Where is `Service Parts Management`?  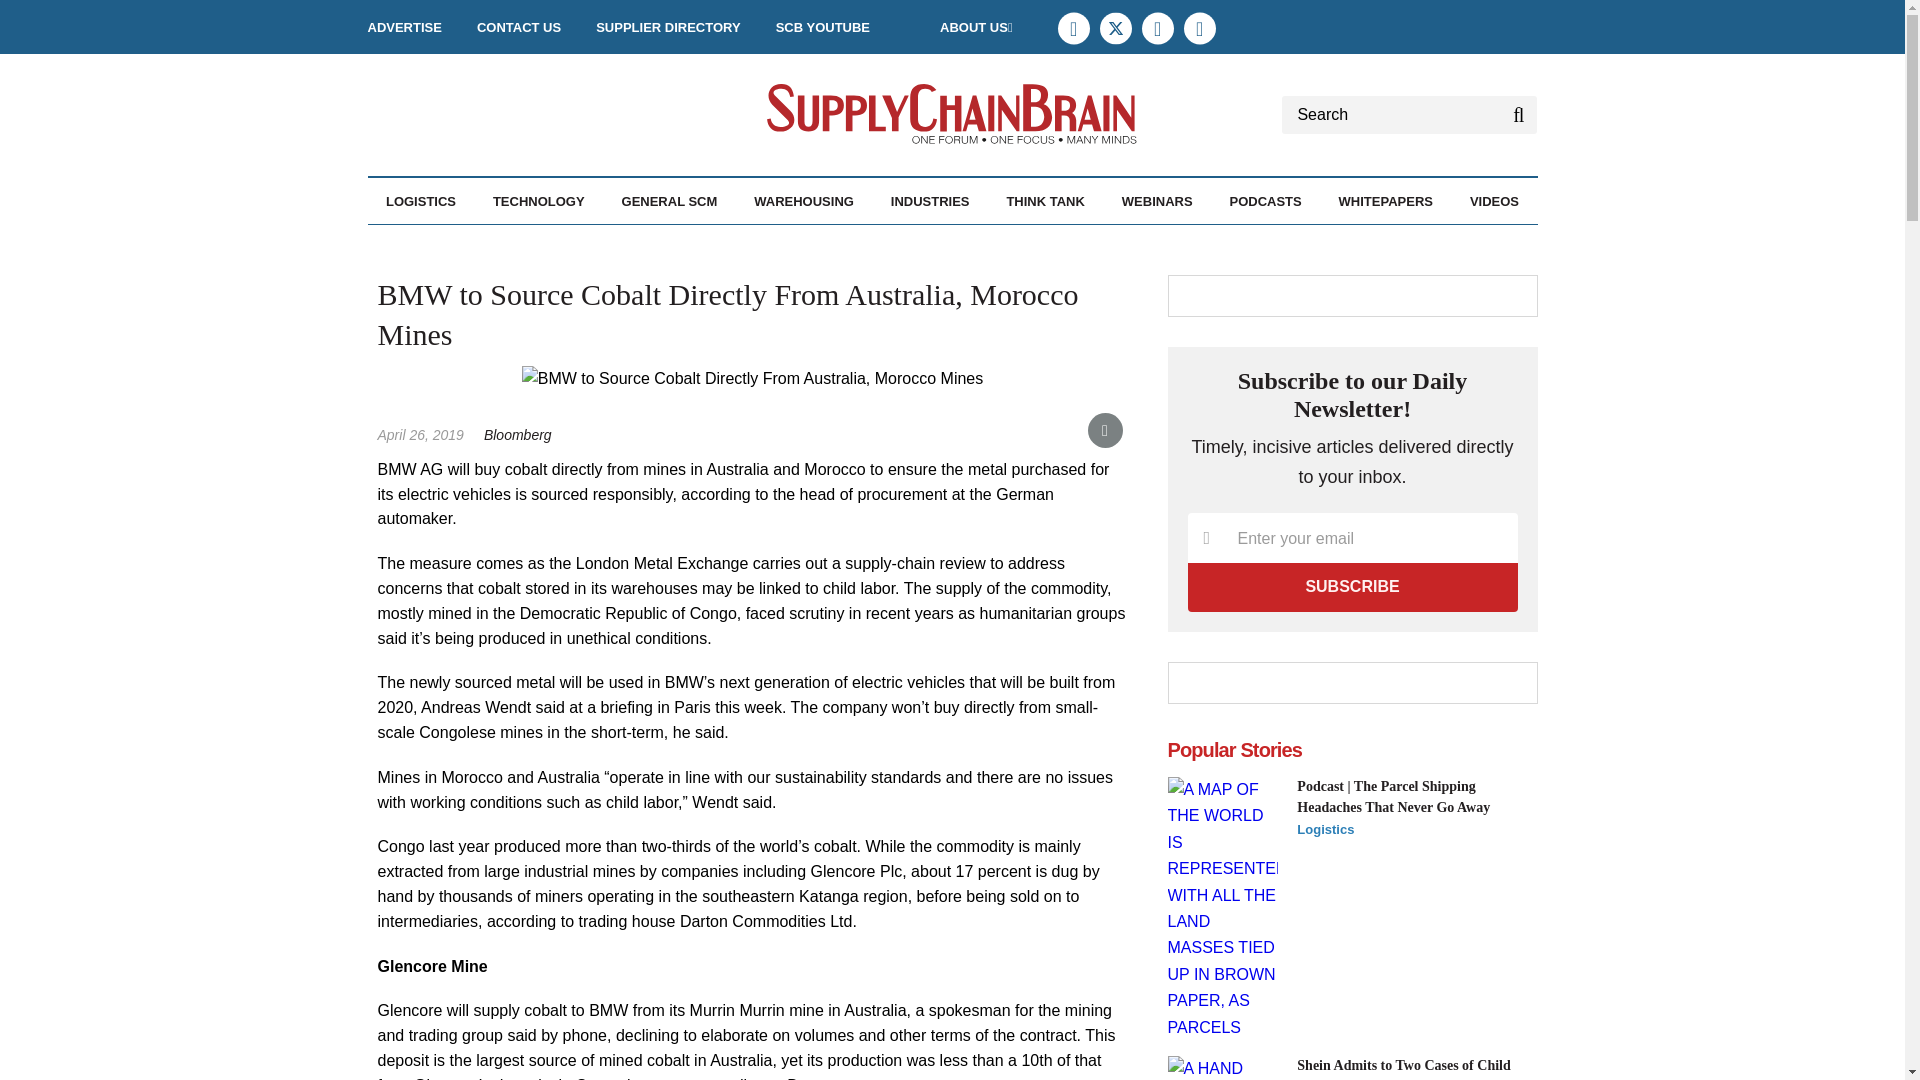 Service Parts Management is located at coordinates (545, 255).